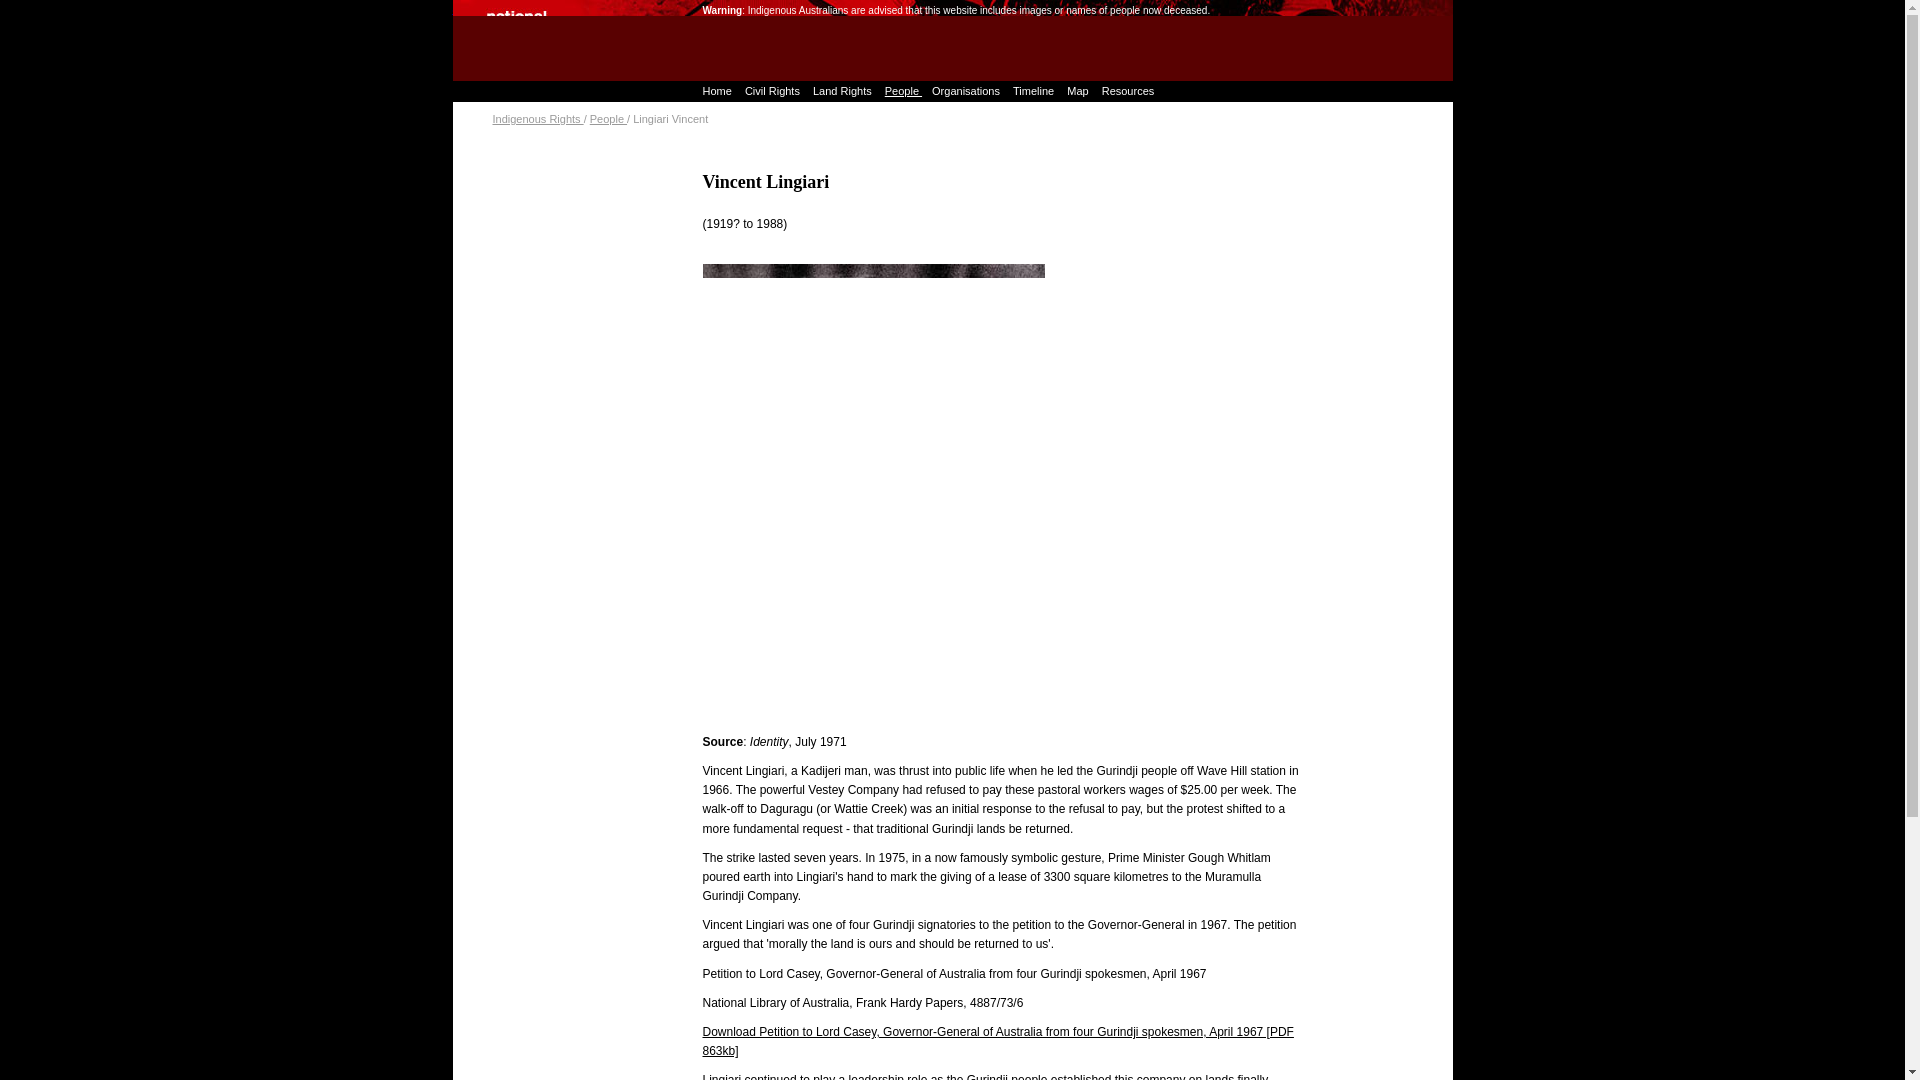 Image resolution: width=1920 pixels, height=1080 pixels. Describe the element at coordinates (608, 119) in the screenshot. I see `People` at that location.